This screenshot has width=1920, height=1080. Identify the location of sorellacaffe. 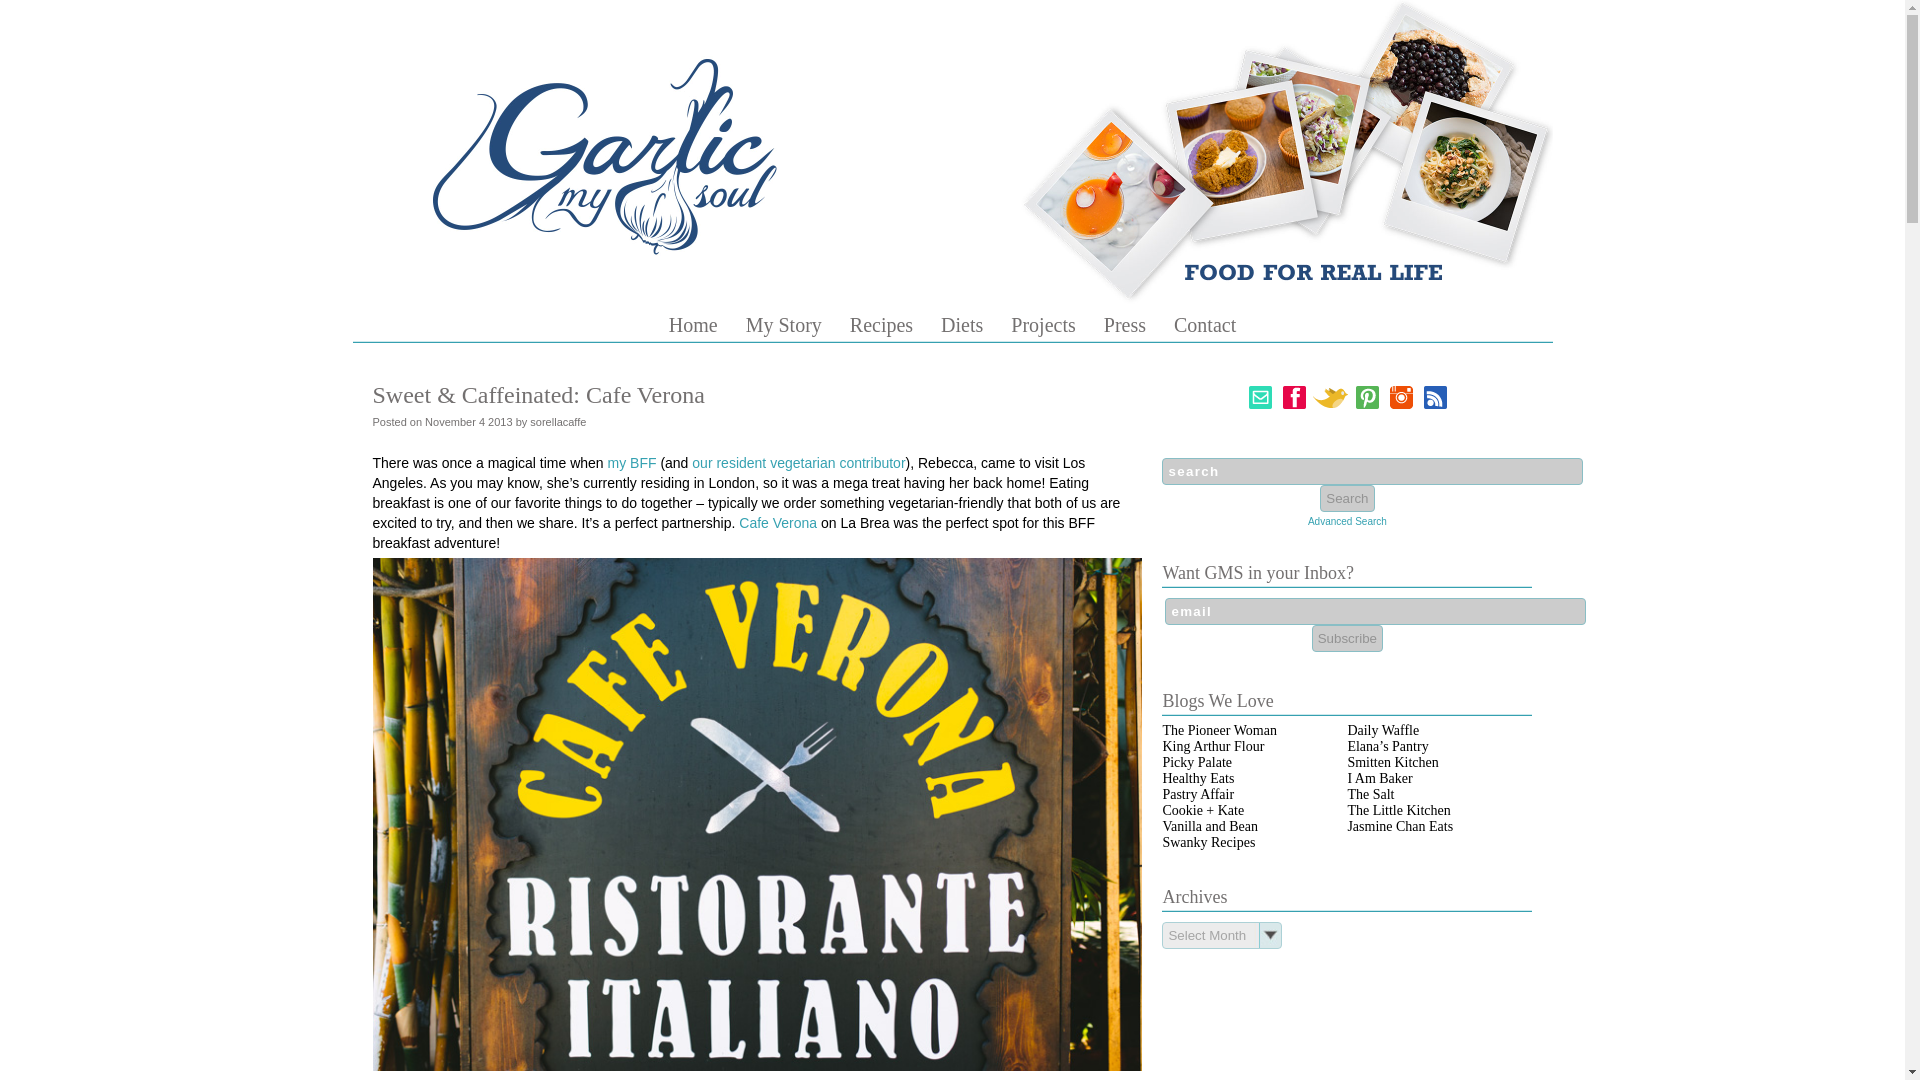
(557, 421).